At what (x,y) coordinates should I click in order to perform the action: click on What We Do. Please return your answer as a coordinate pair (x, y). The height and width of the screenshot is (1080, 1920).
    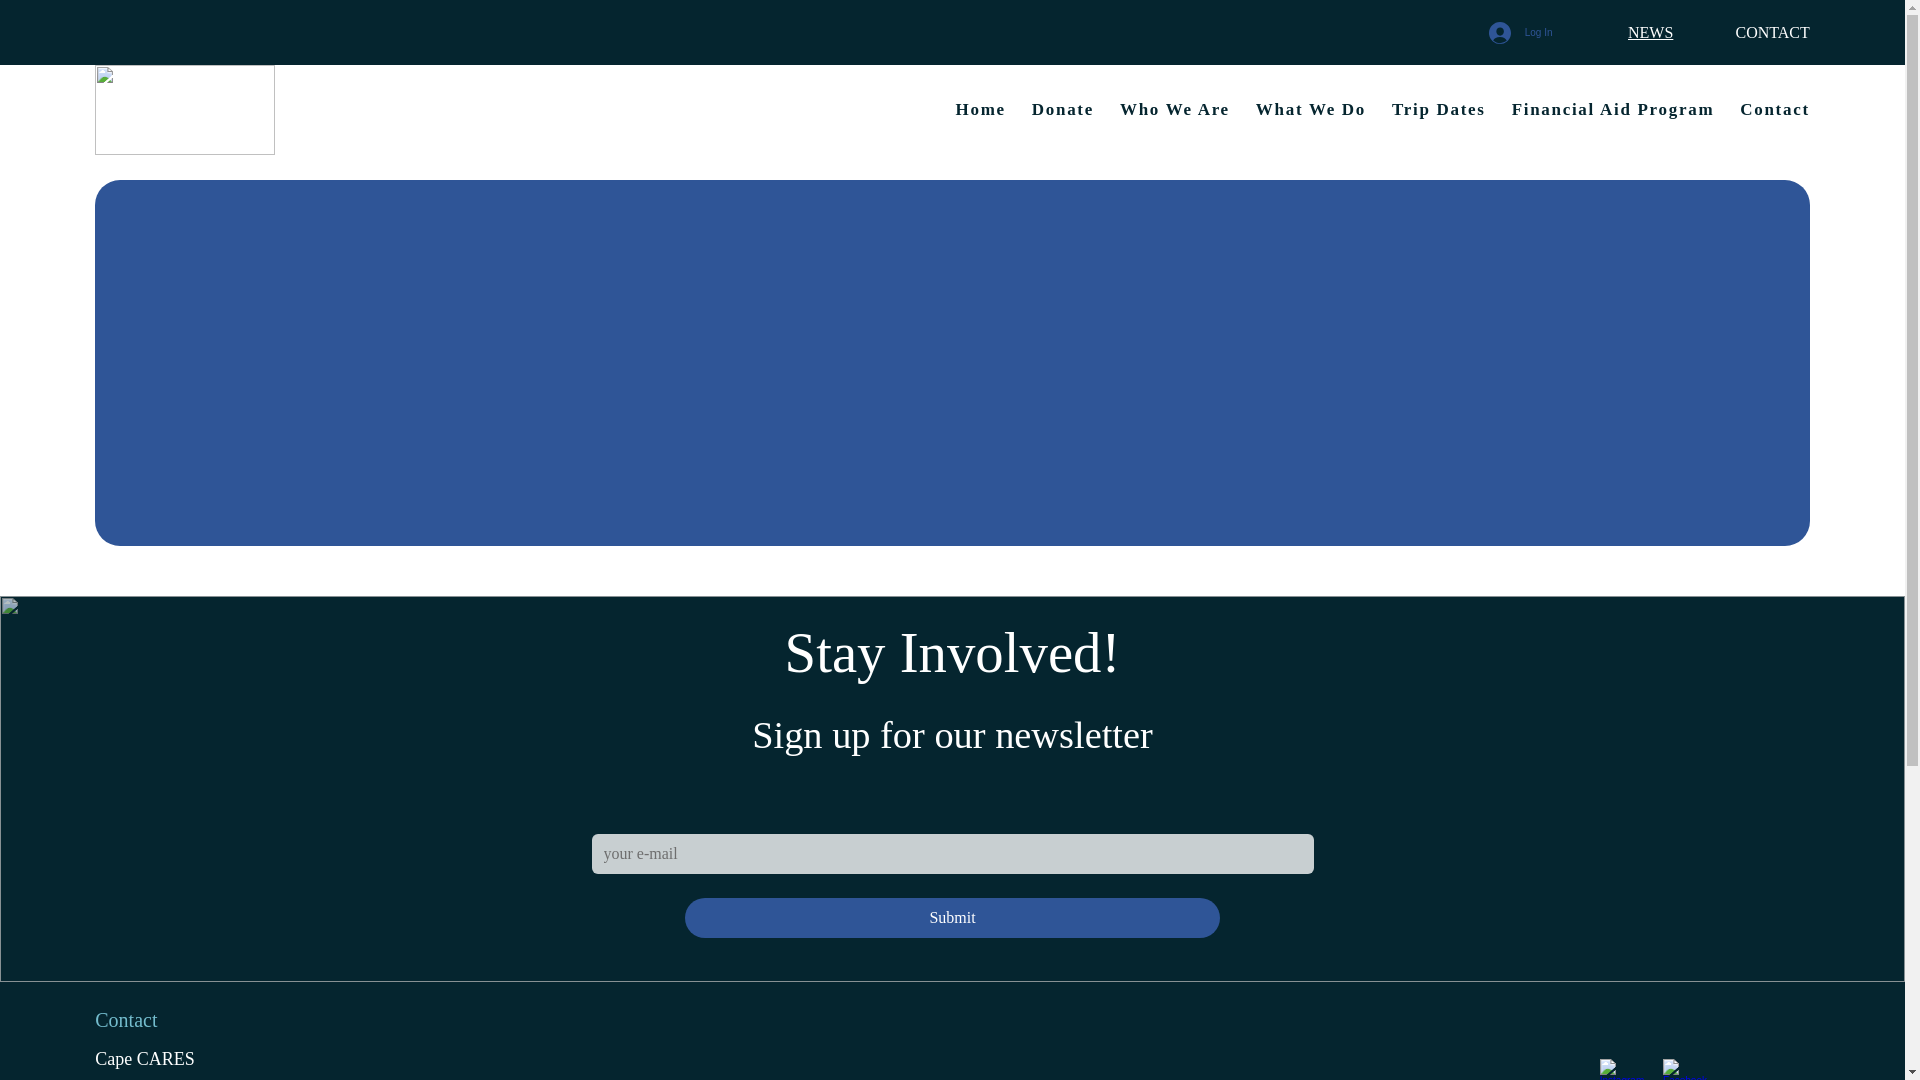
    Looking at the image, I should click on (1310, 109).